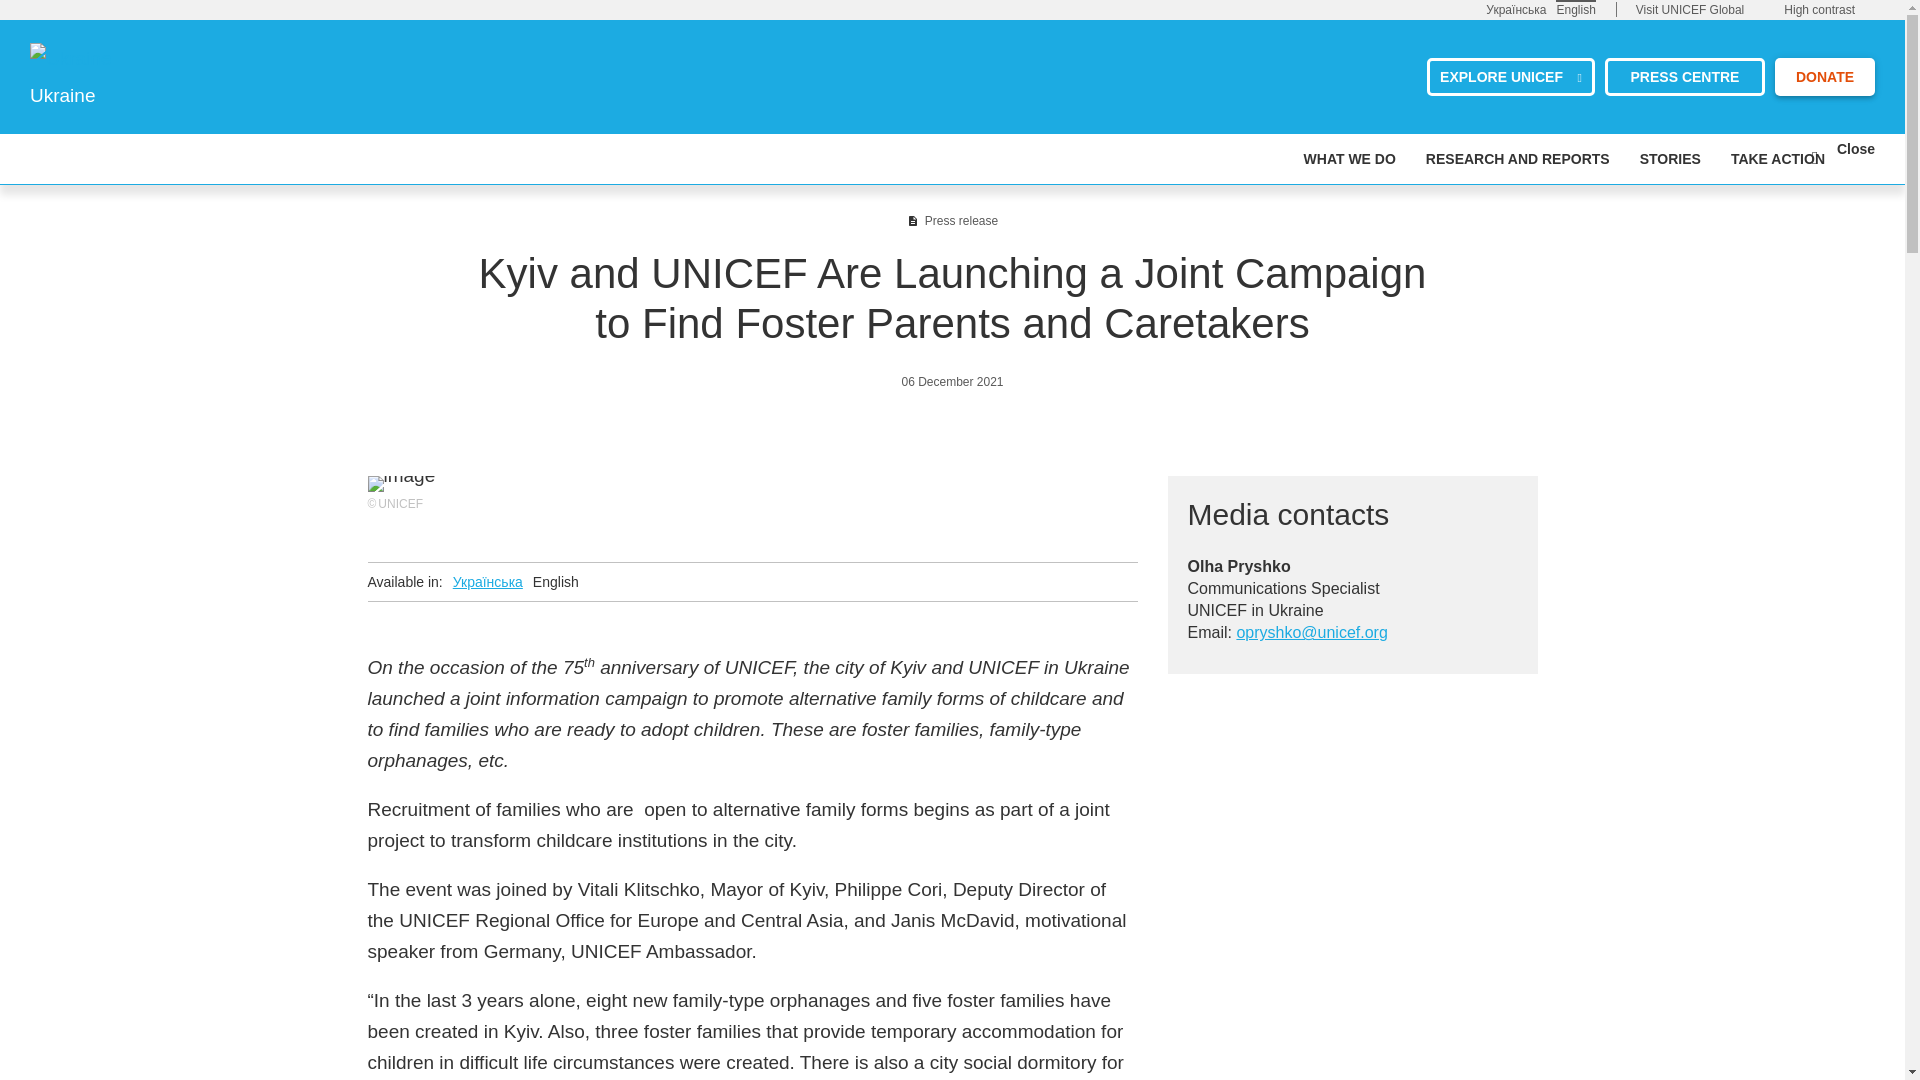 The width and height of the screenshot is (1920, 1080). Describe the element at coordinates (1824, 77) in the screenshot. I see `DONATE` at that location.